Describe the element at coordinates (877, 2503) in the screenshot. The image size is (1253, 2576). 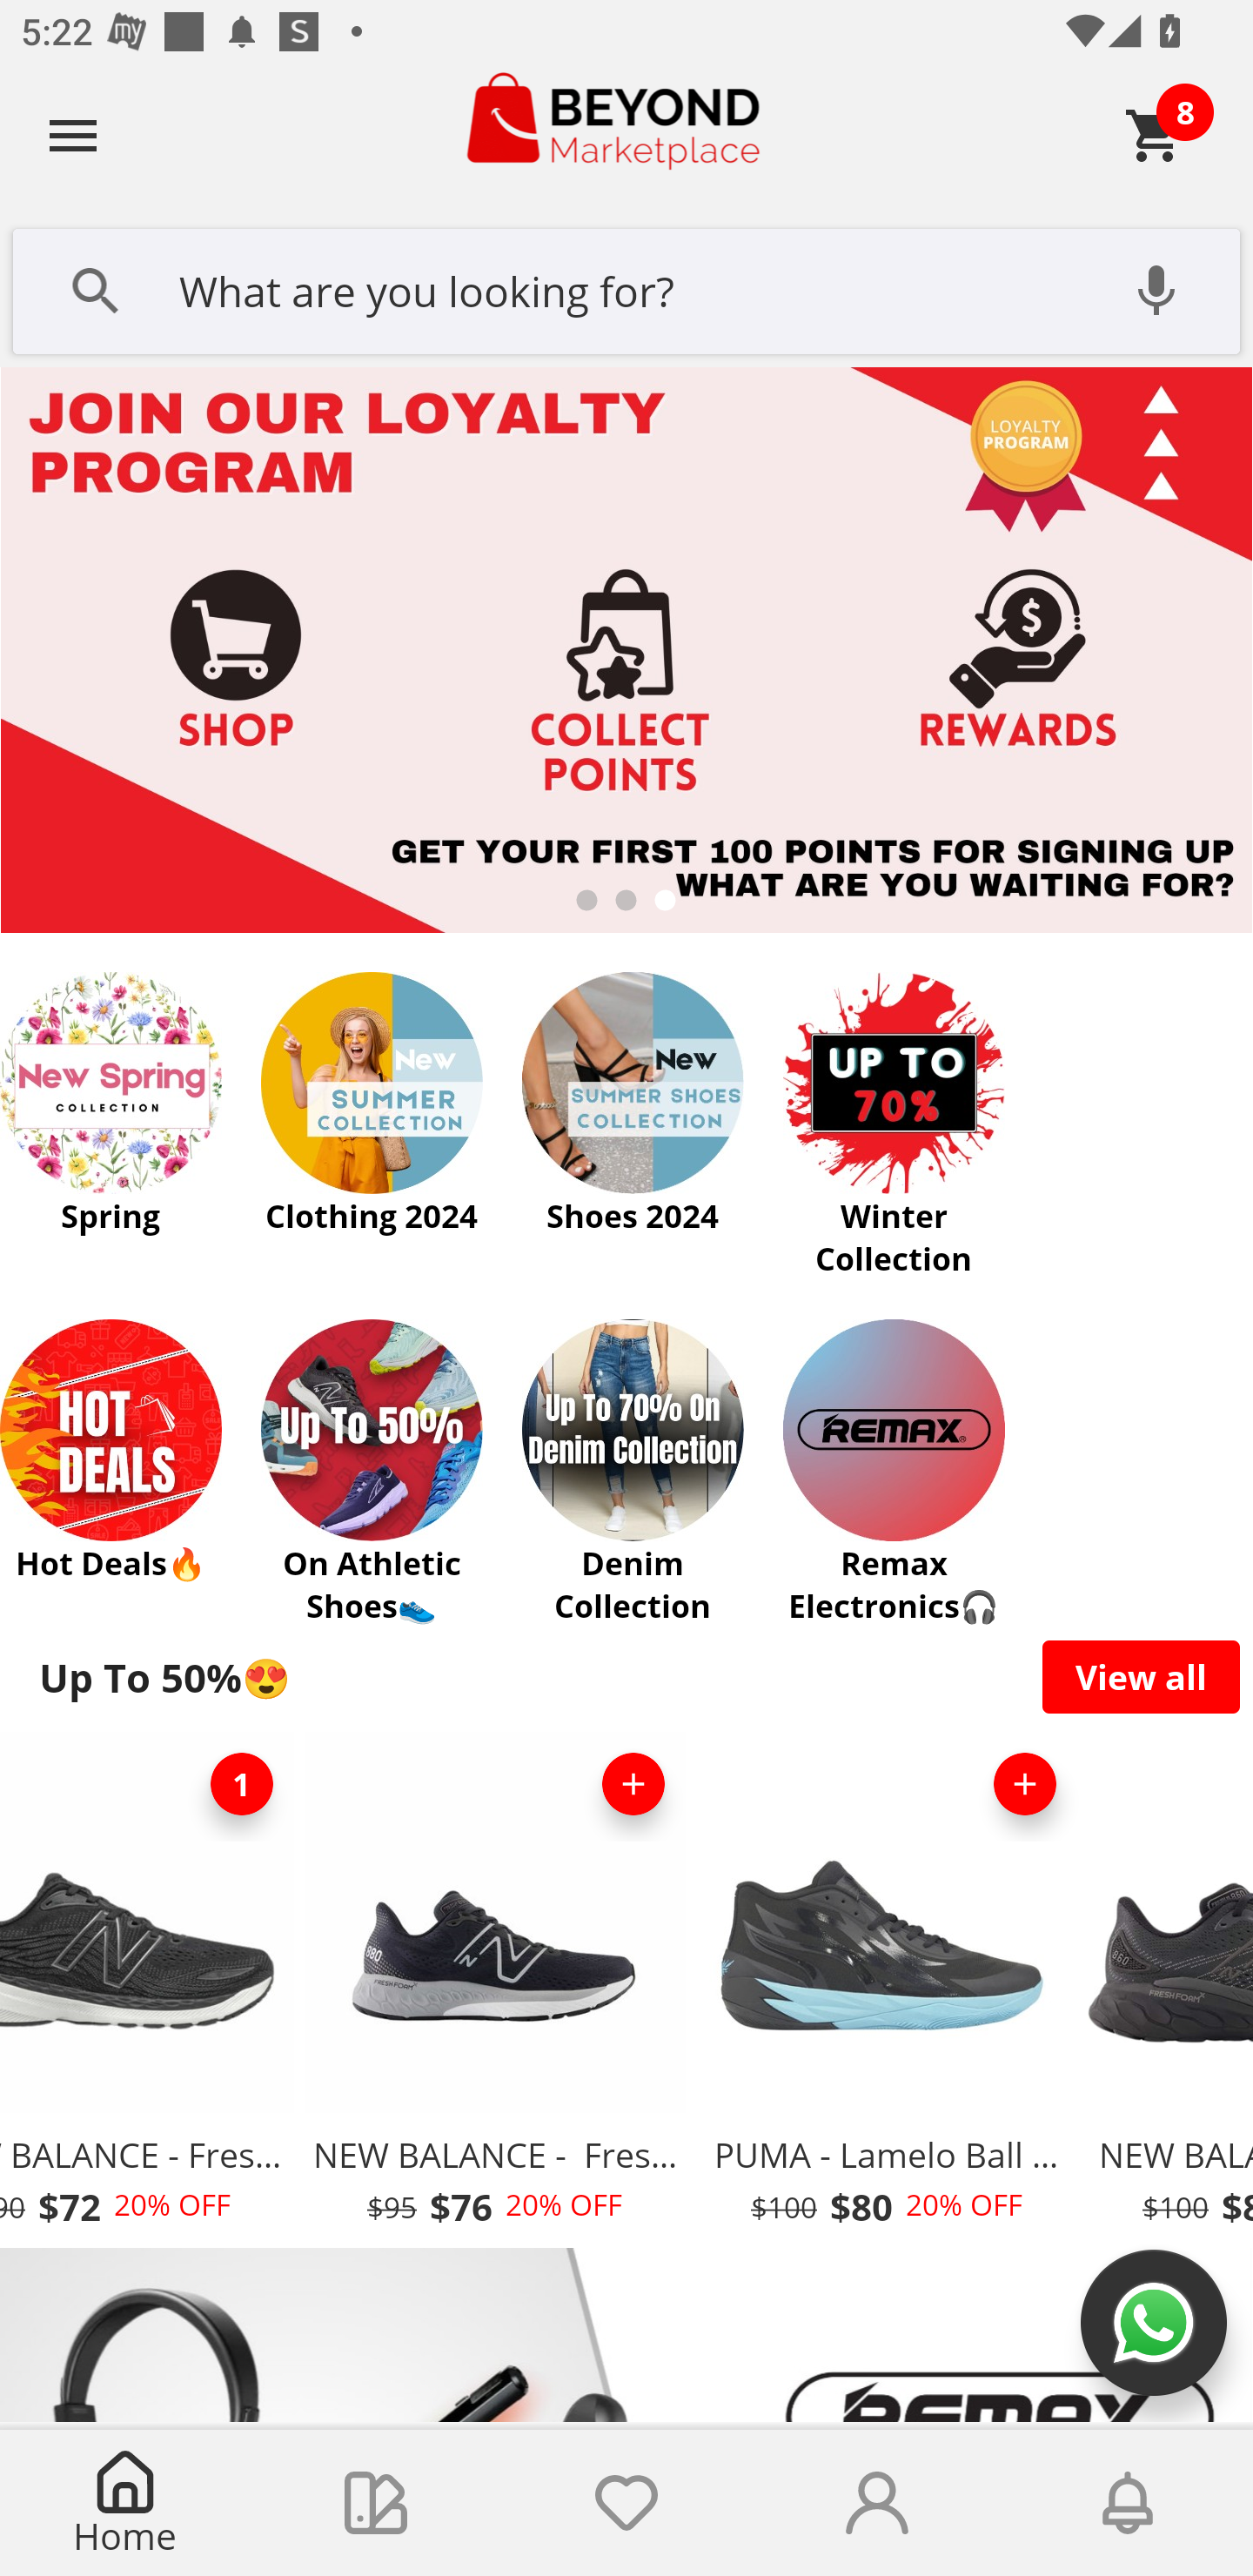
I see `Account` at that location.